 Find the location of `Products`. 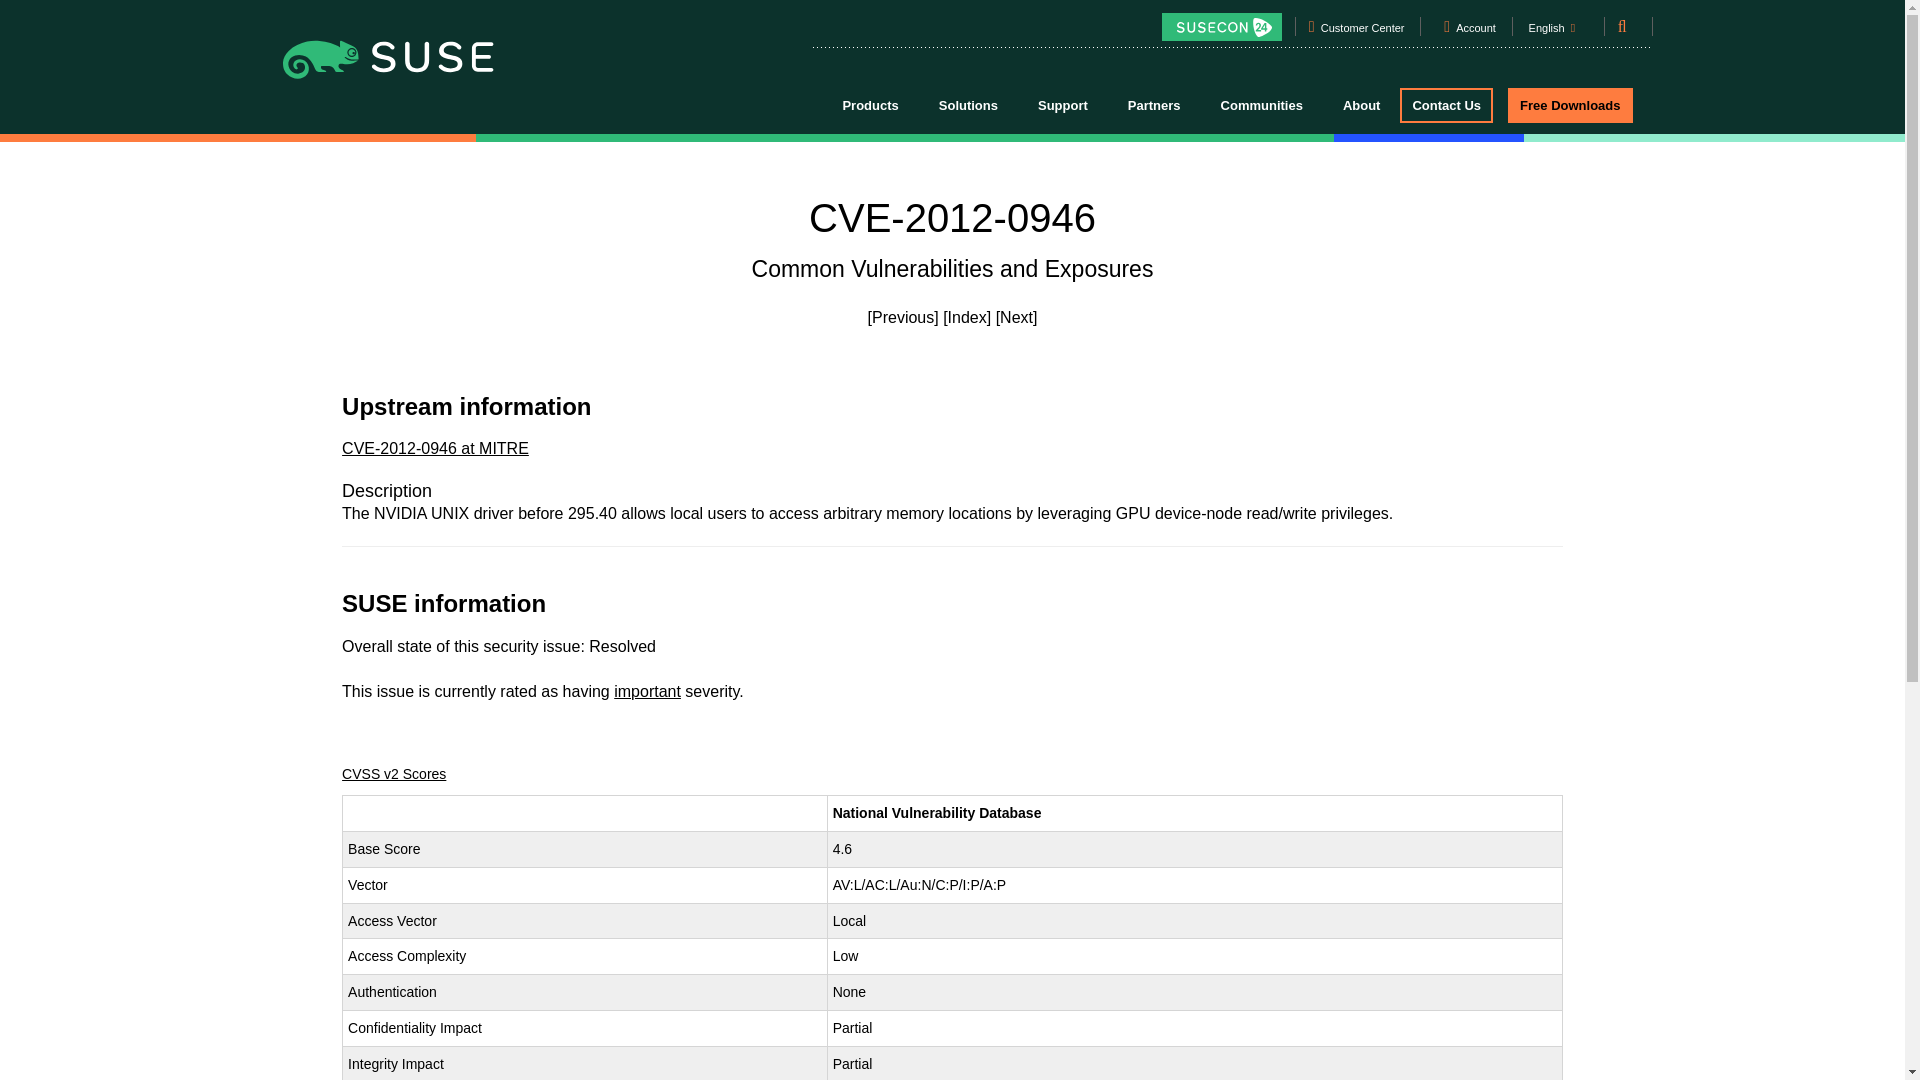

Products is located at coordinates (869, 104).